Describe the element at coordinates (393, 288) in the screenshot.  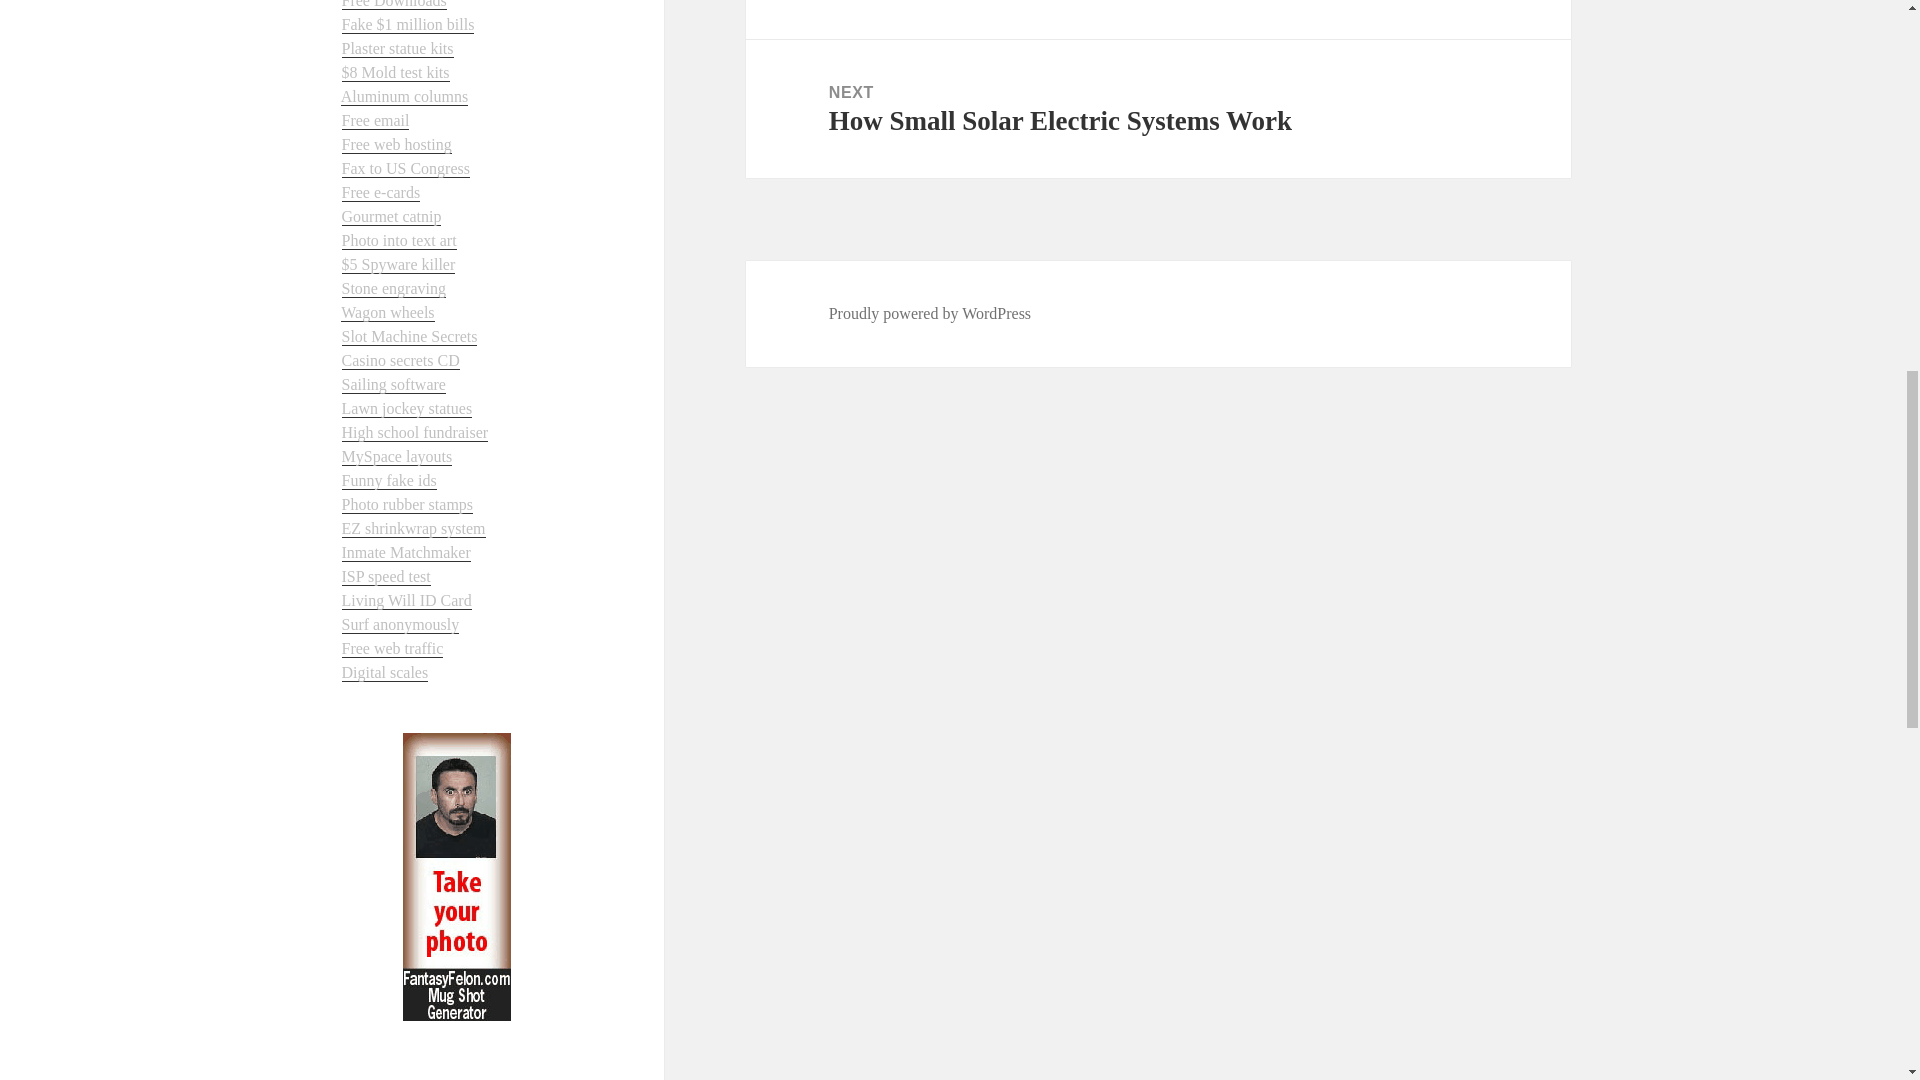
I see `Stone engraving` at that location.